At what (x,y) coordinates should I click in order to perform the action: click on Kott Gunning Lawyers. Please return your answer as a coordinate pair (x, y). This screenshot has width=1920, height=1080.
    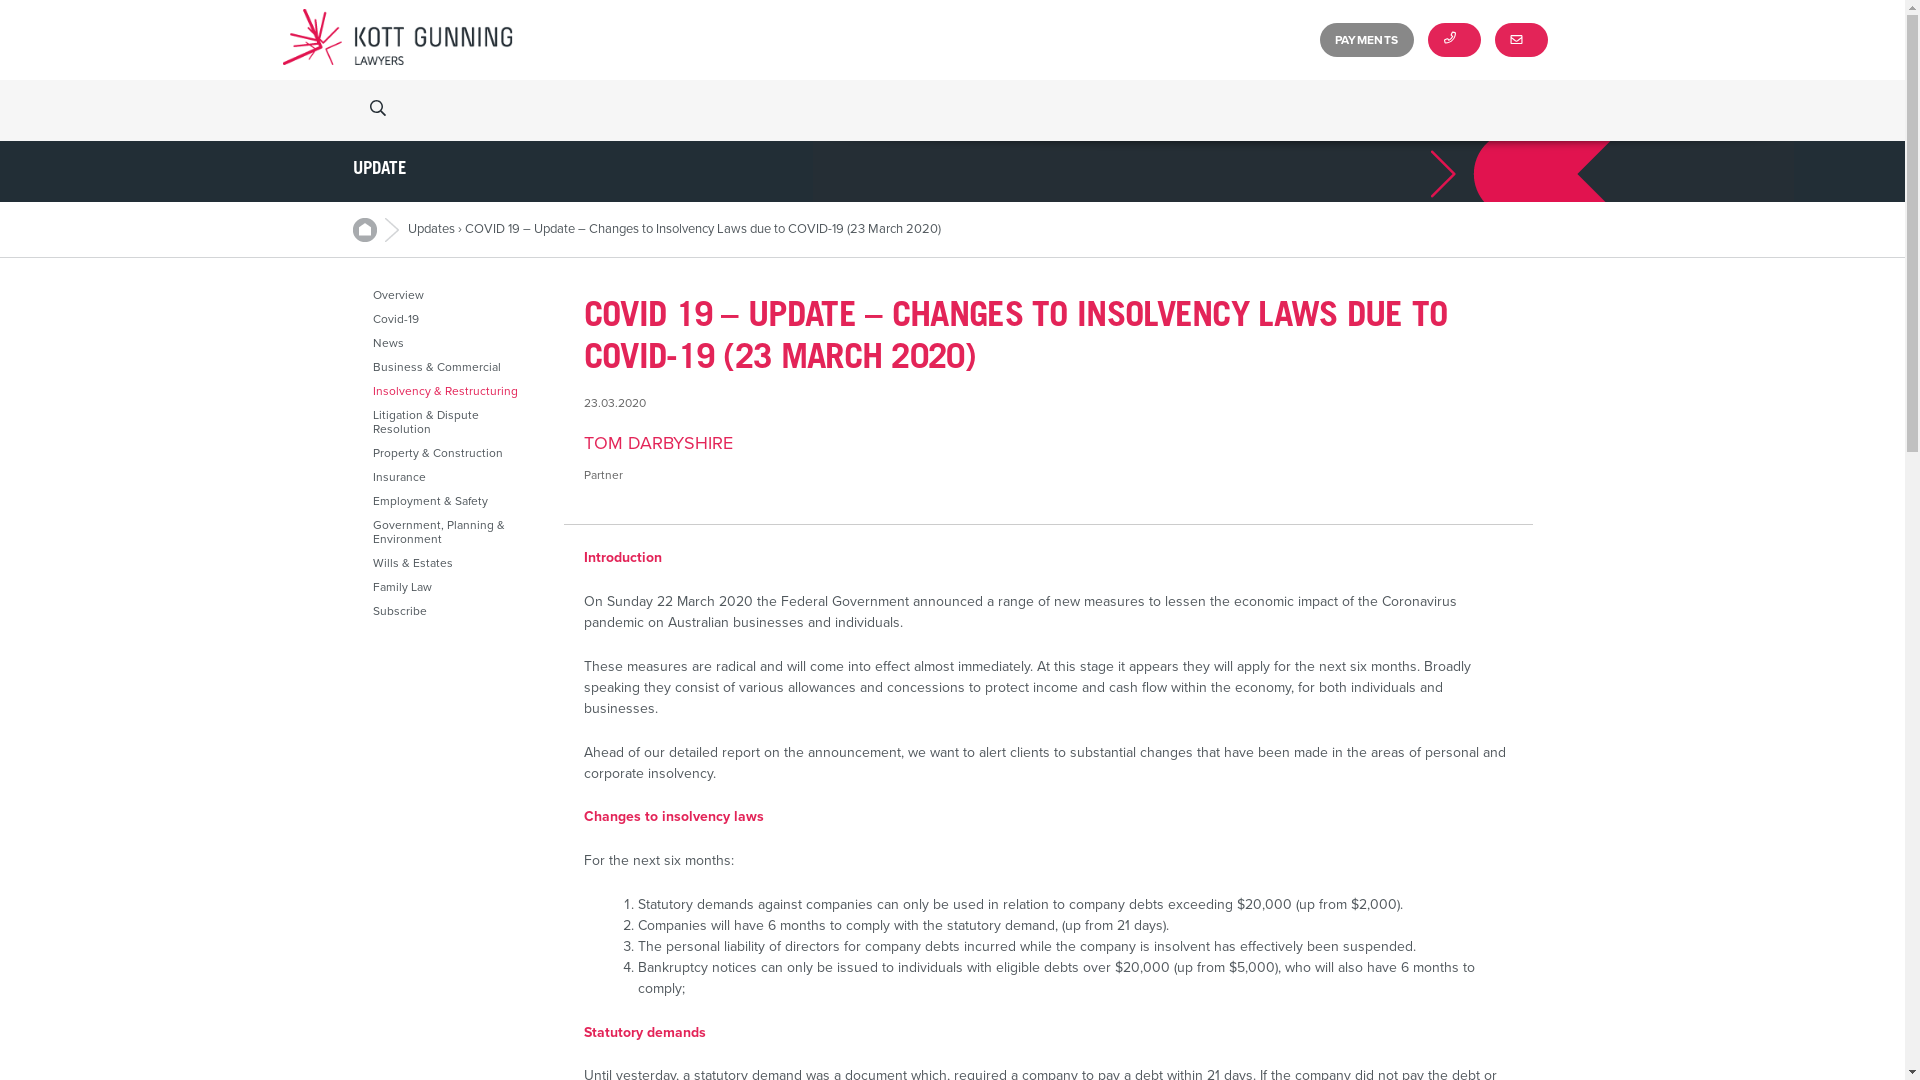
    Looking at the image, I should click on (397, 40).